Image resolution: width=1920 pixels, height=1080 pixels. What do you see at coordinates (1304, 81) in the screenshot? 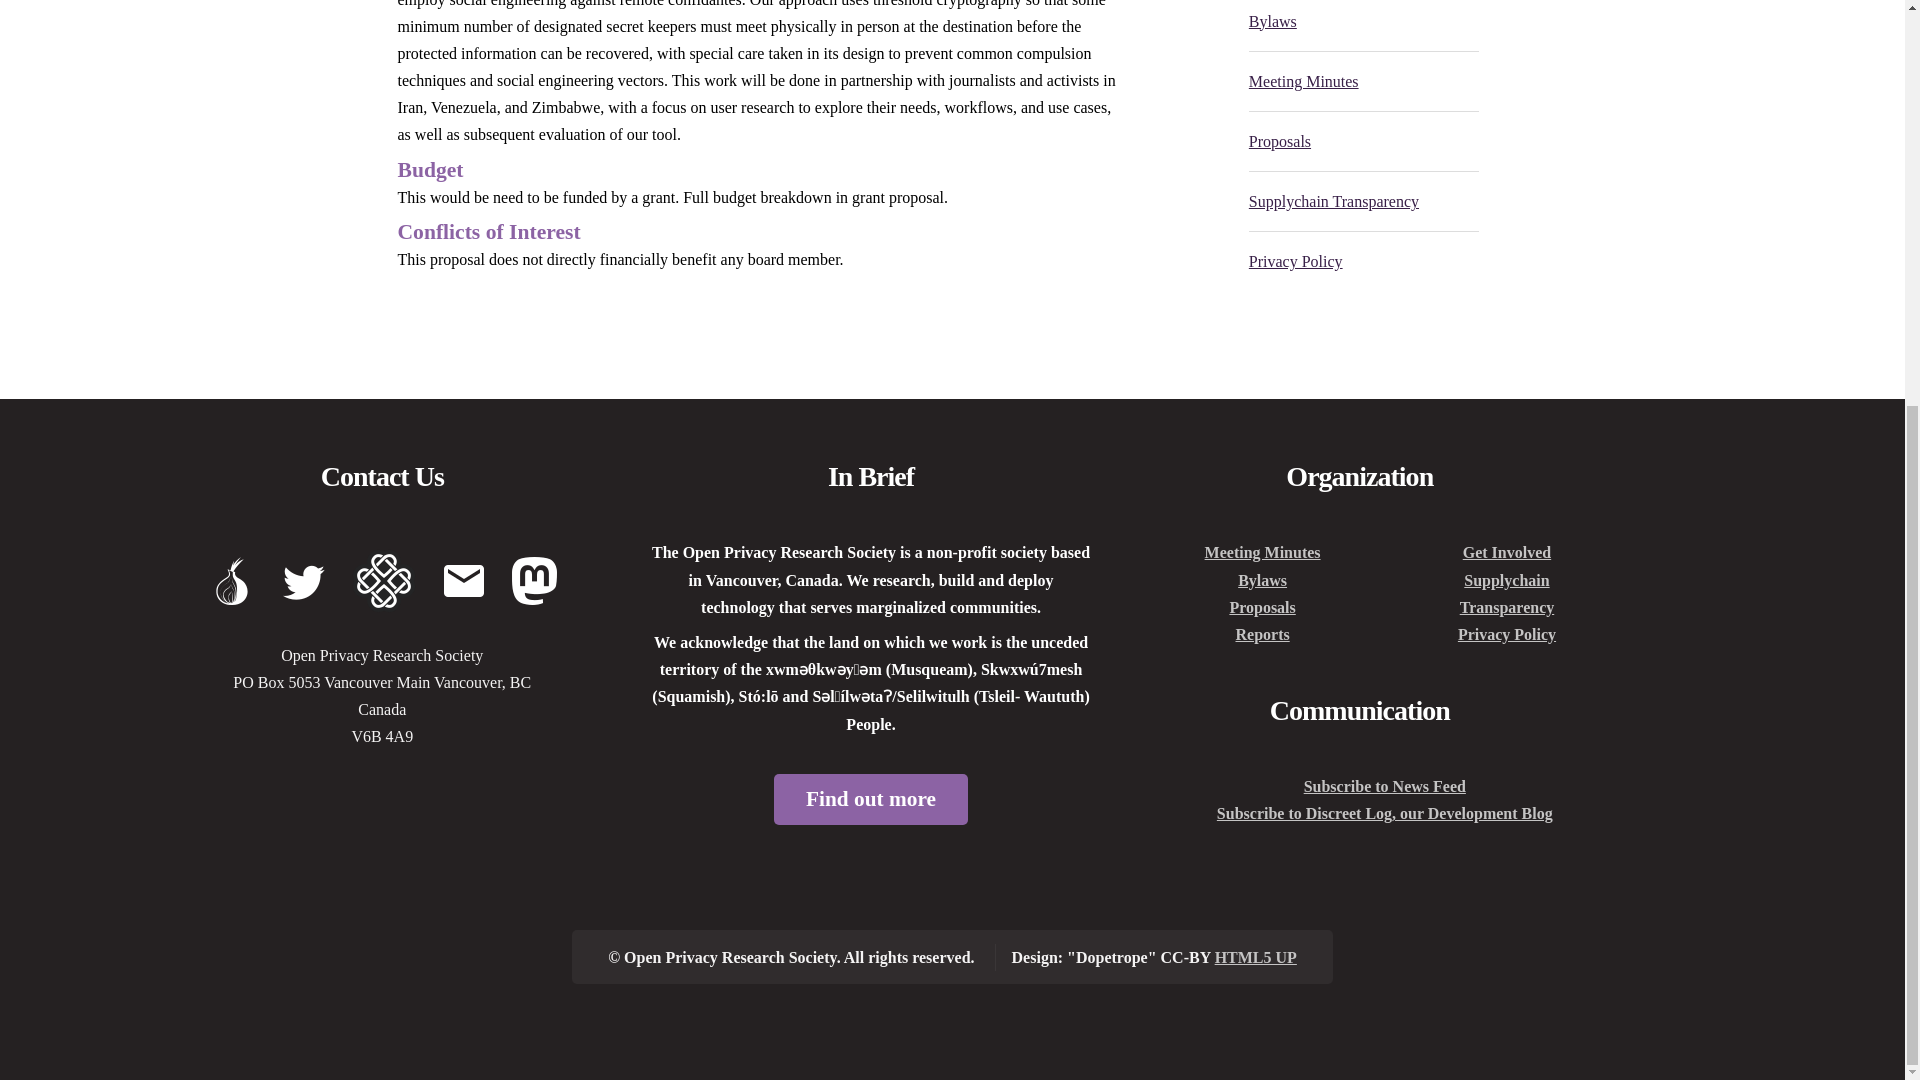
I see `Meeting Minutes` at bounding box center [1304, 81].